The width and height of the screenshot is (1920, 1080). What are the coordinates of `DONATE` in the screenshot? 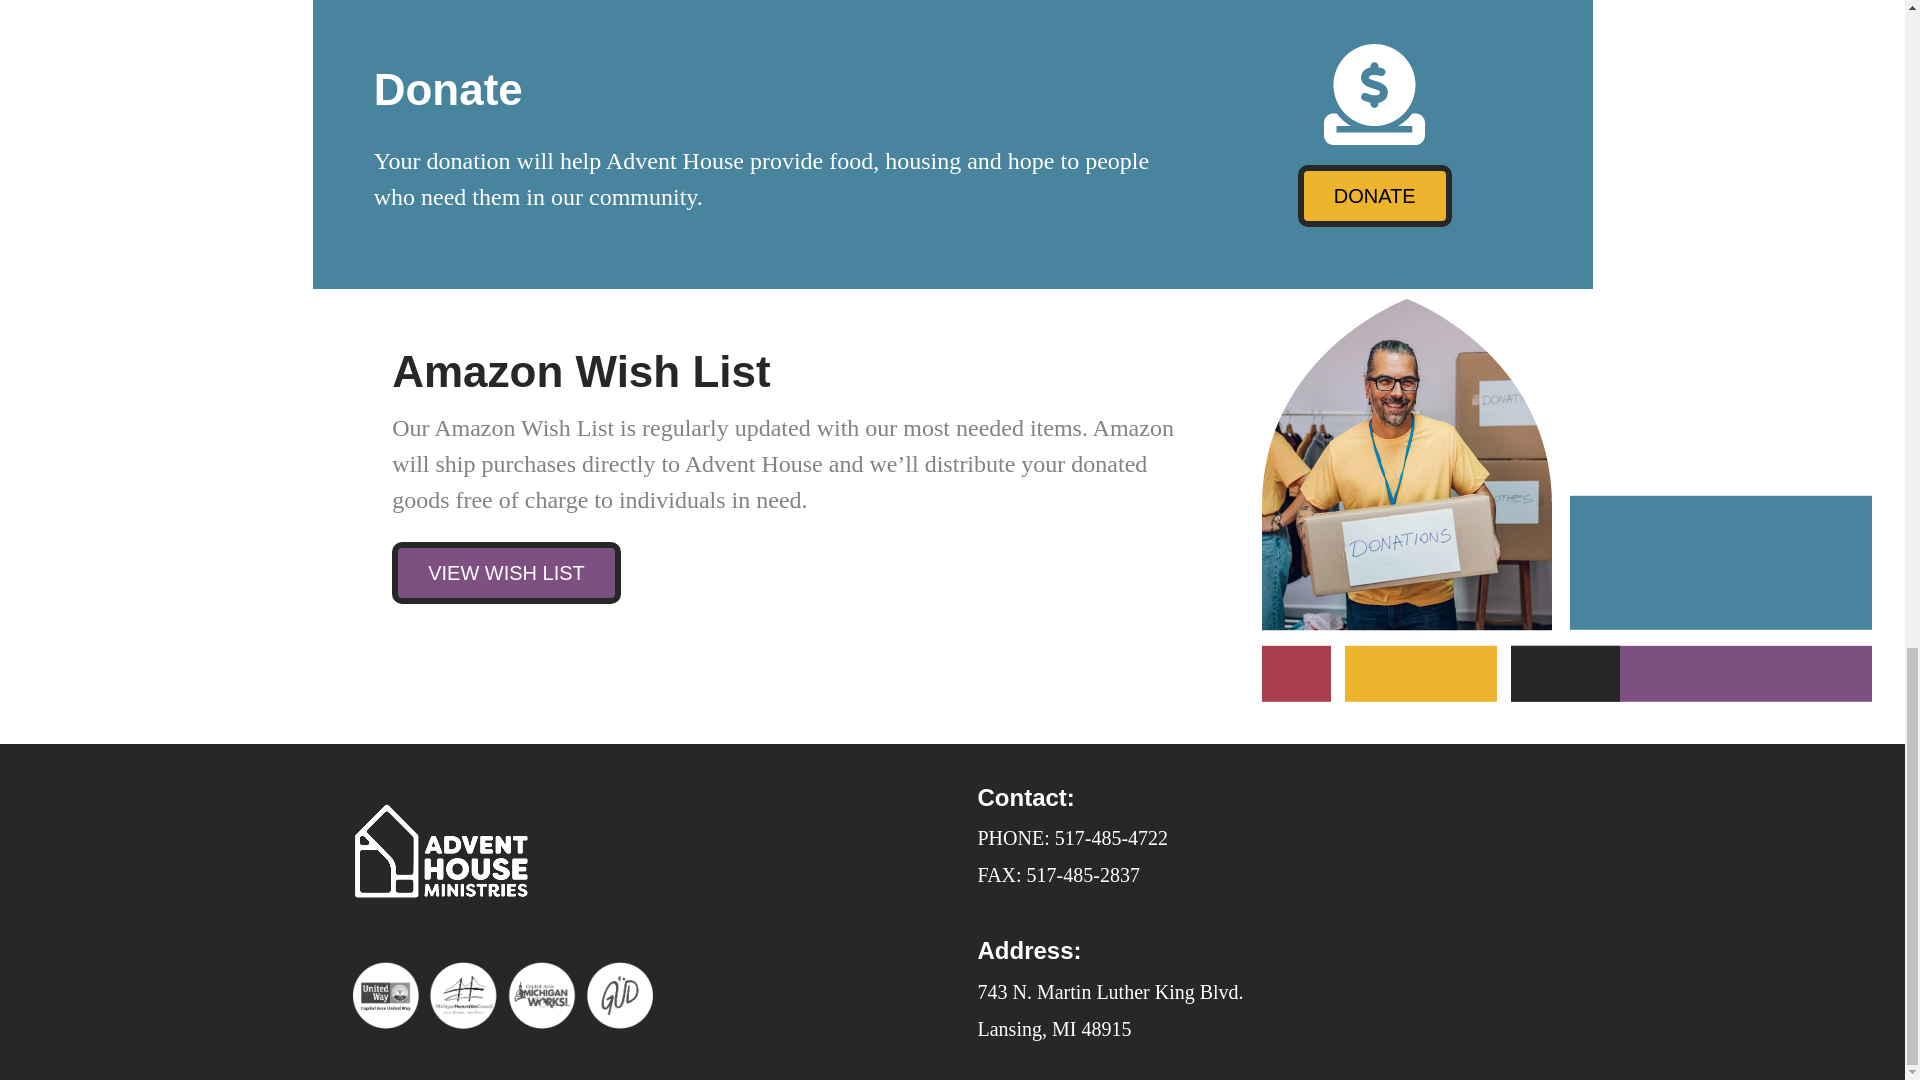 It's located at (1374, 196).